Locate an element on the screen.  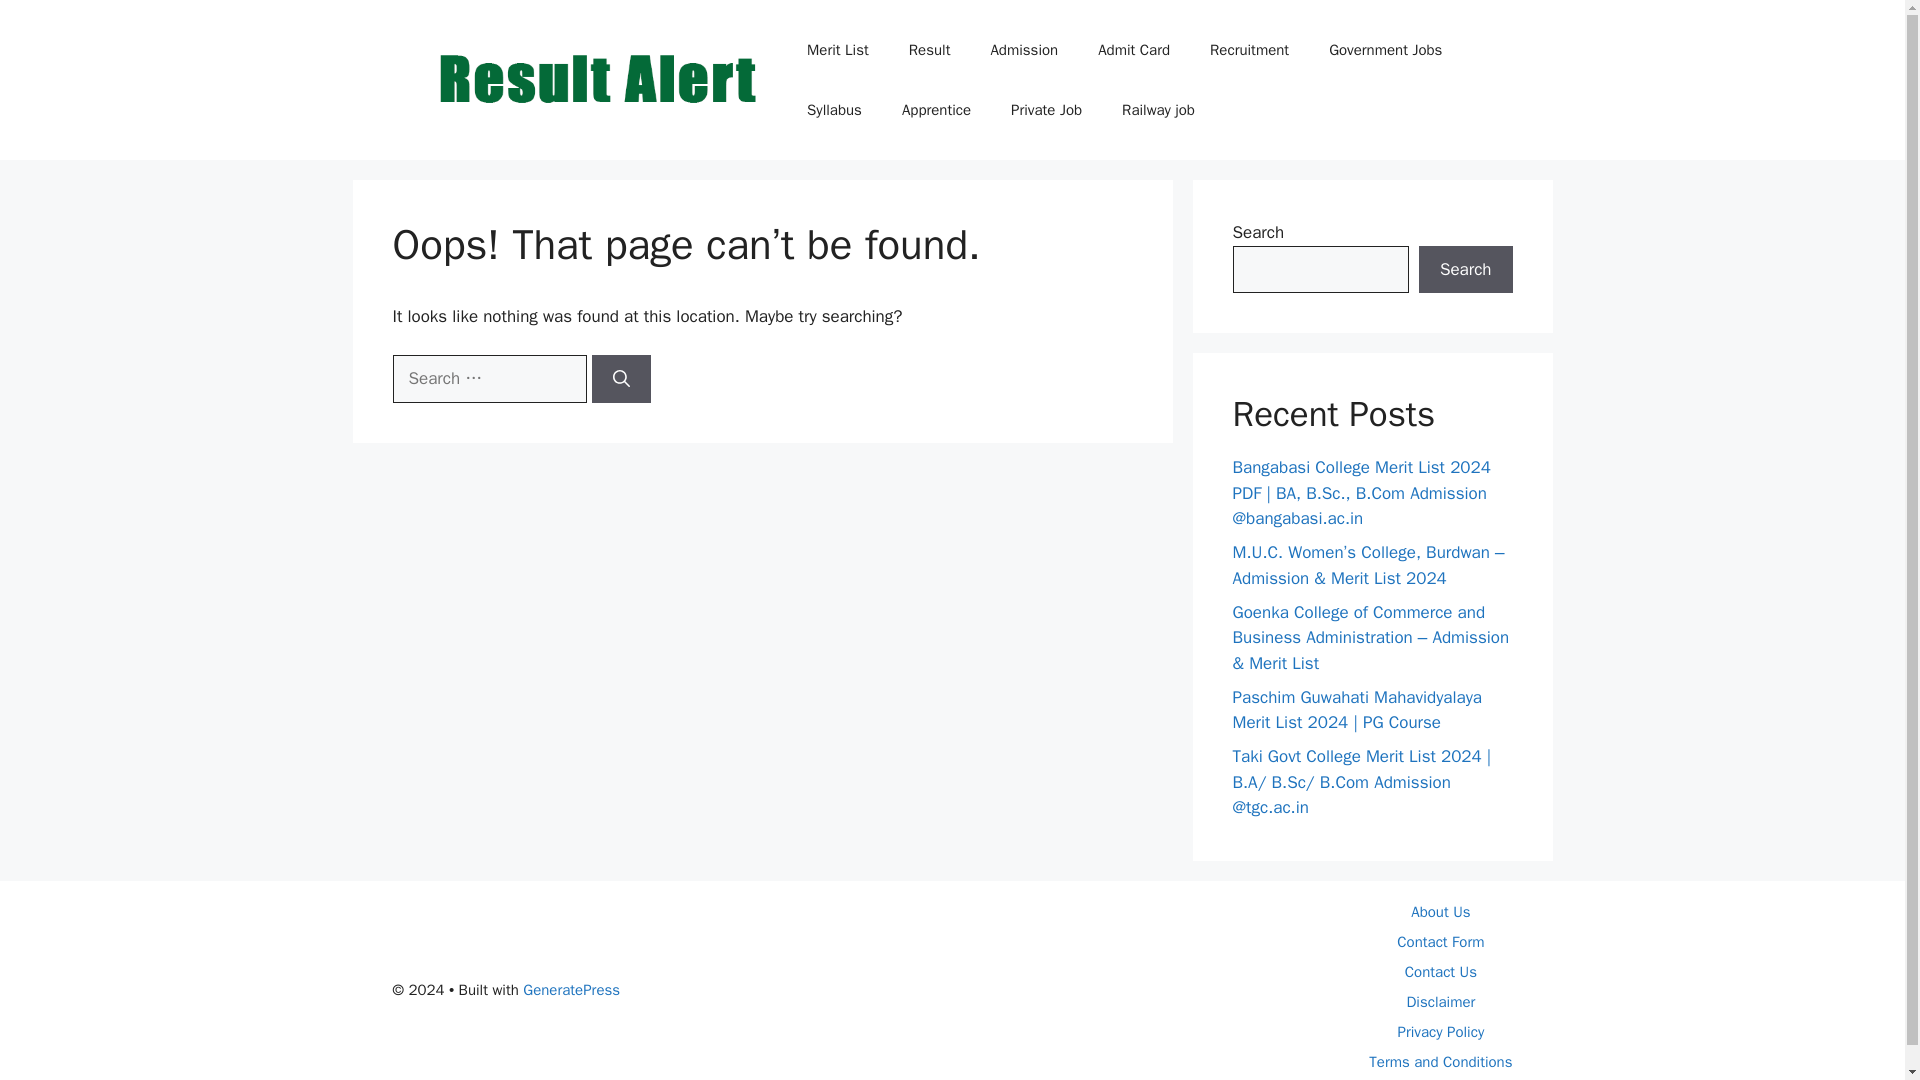
Apprentice is located at coordinates (936, 110).